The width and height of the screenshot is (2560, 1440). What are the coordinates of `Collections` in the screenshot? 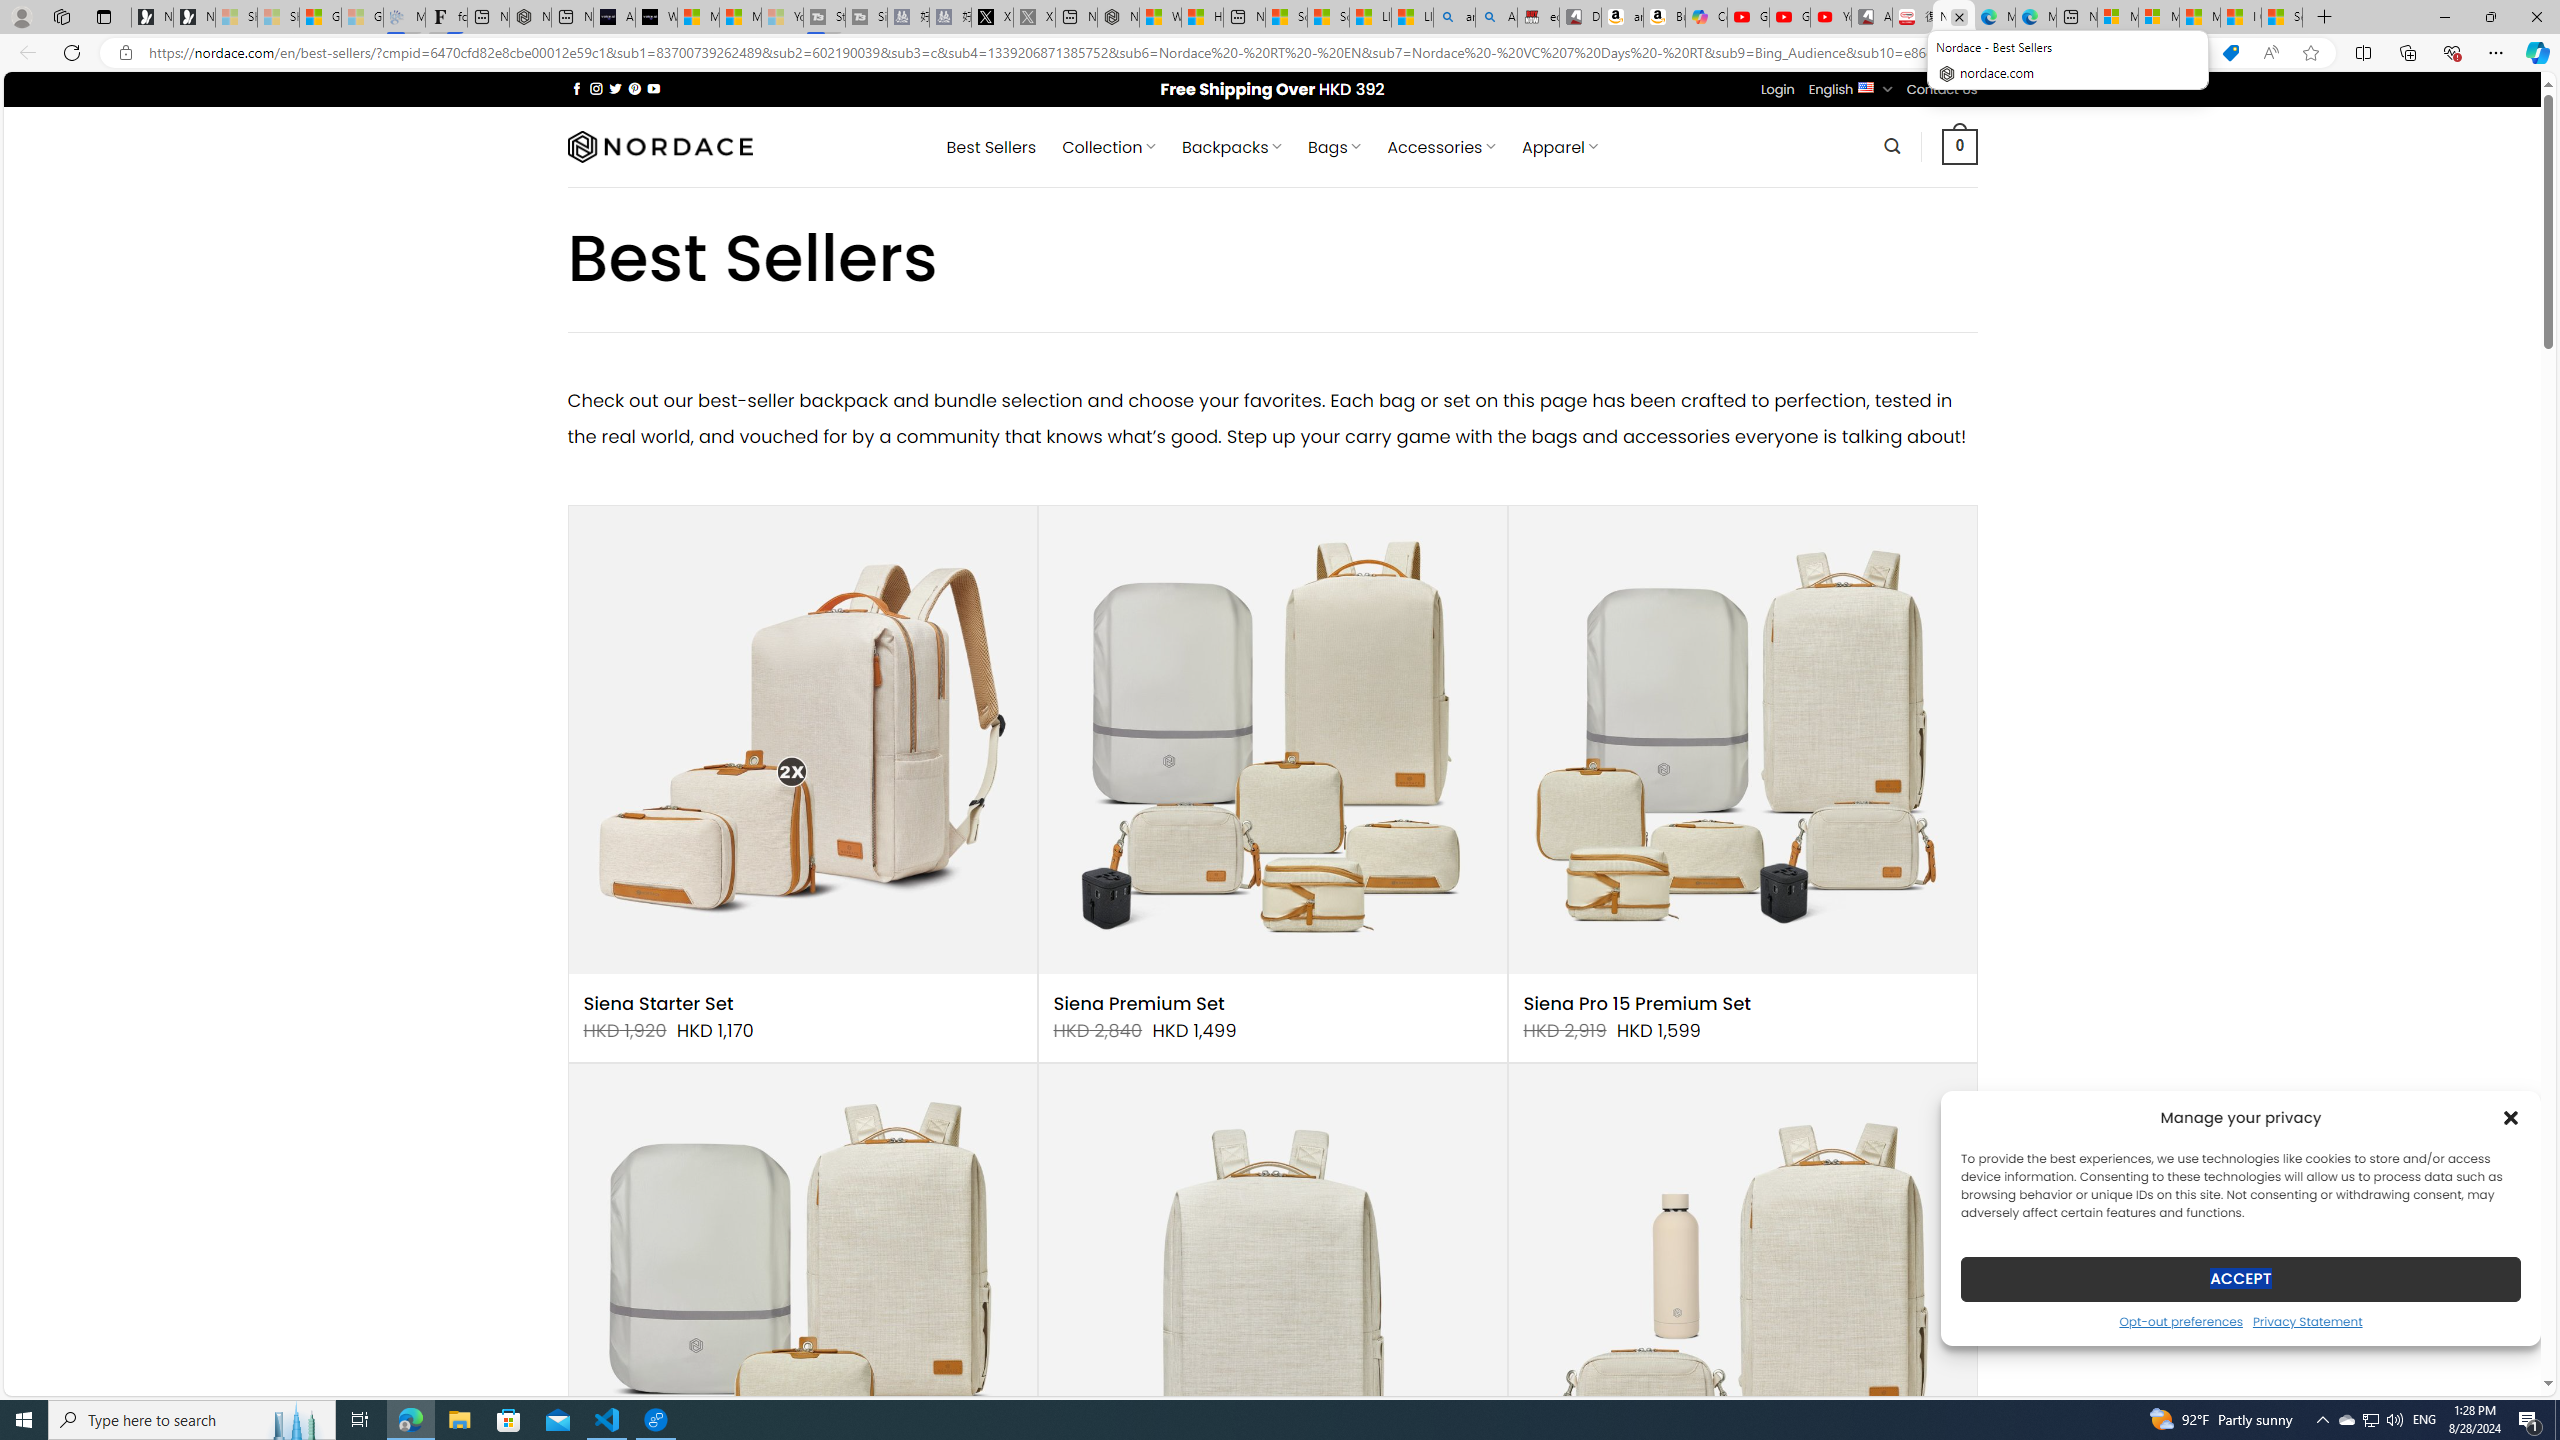 It's located at (2407, 52).